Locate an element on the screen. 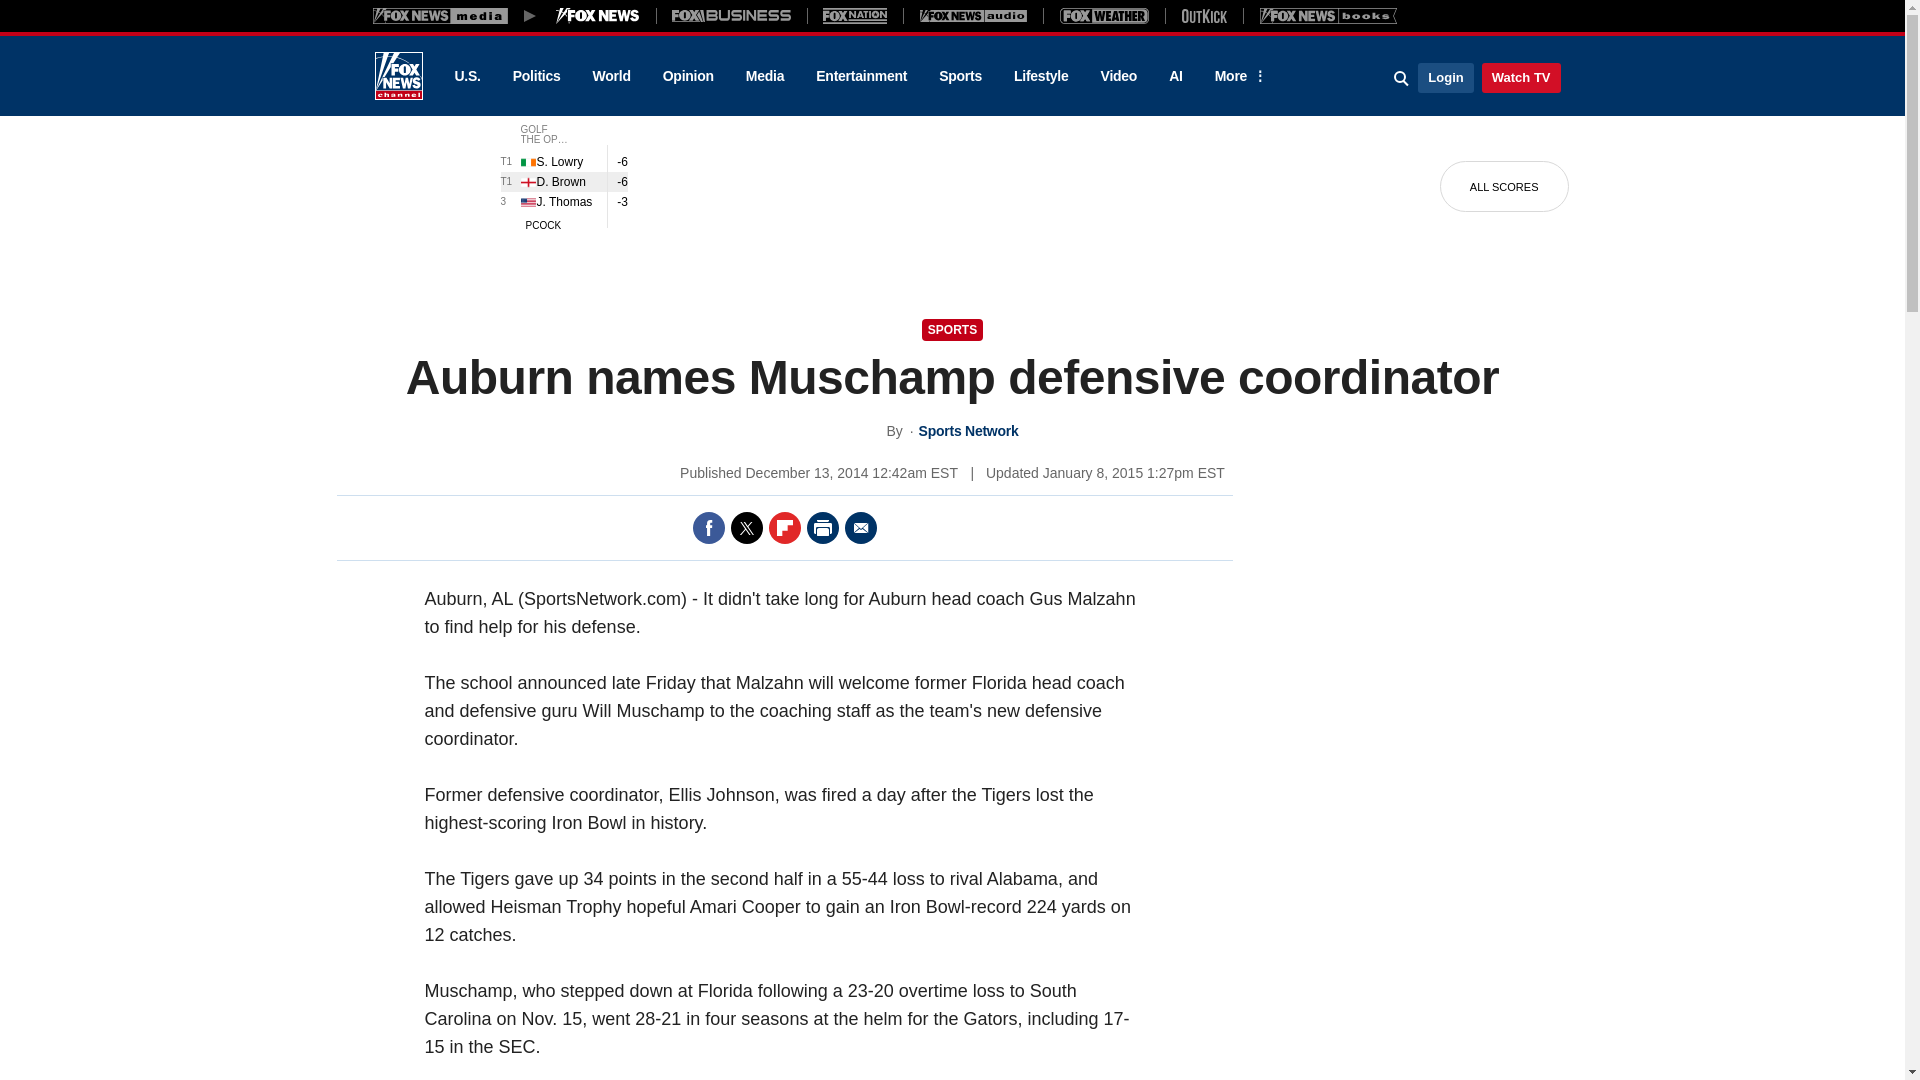  AI is located at coordinates (1176, 76).